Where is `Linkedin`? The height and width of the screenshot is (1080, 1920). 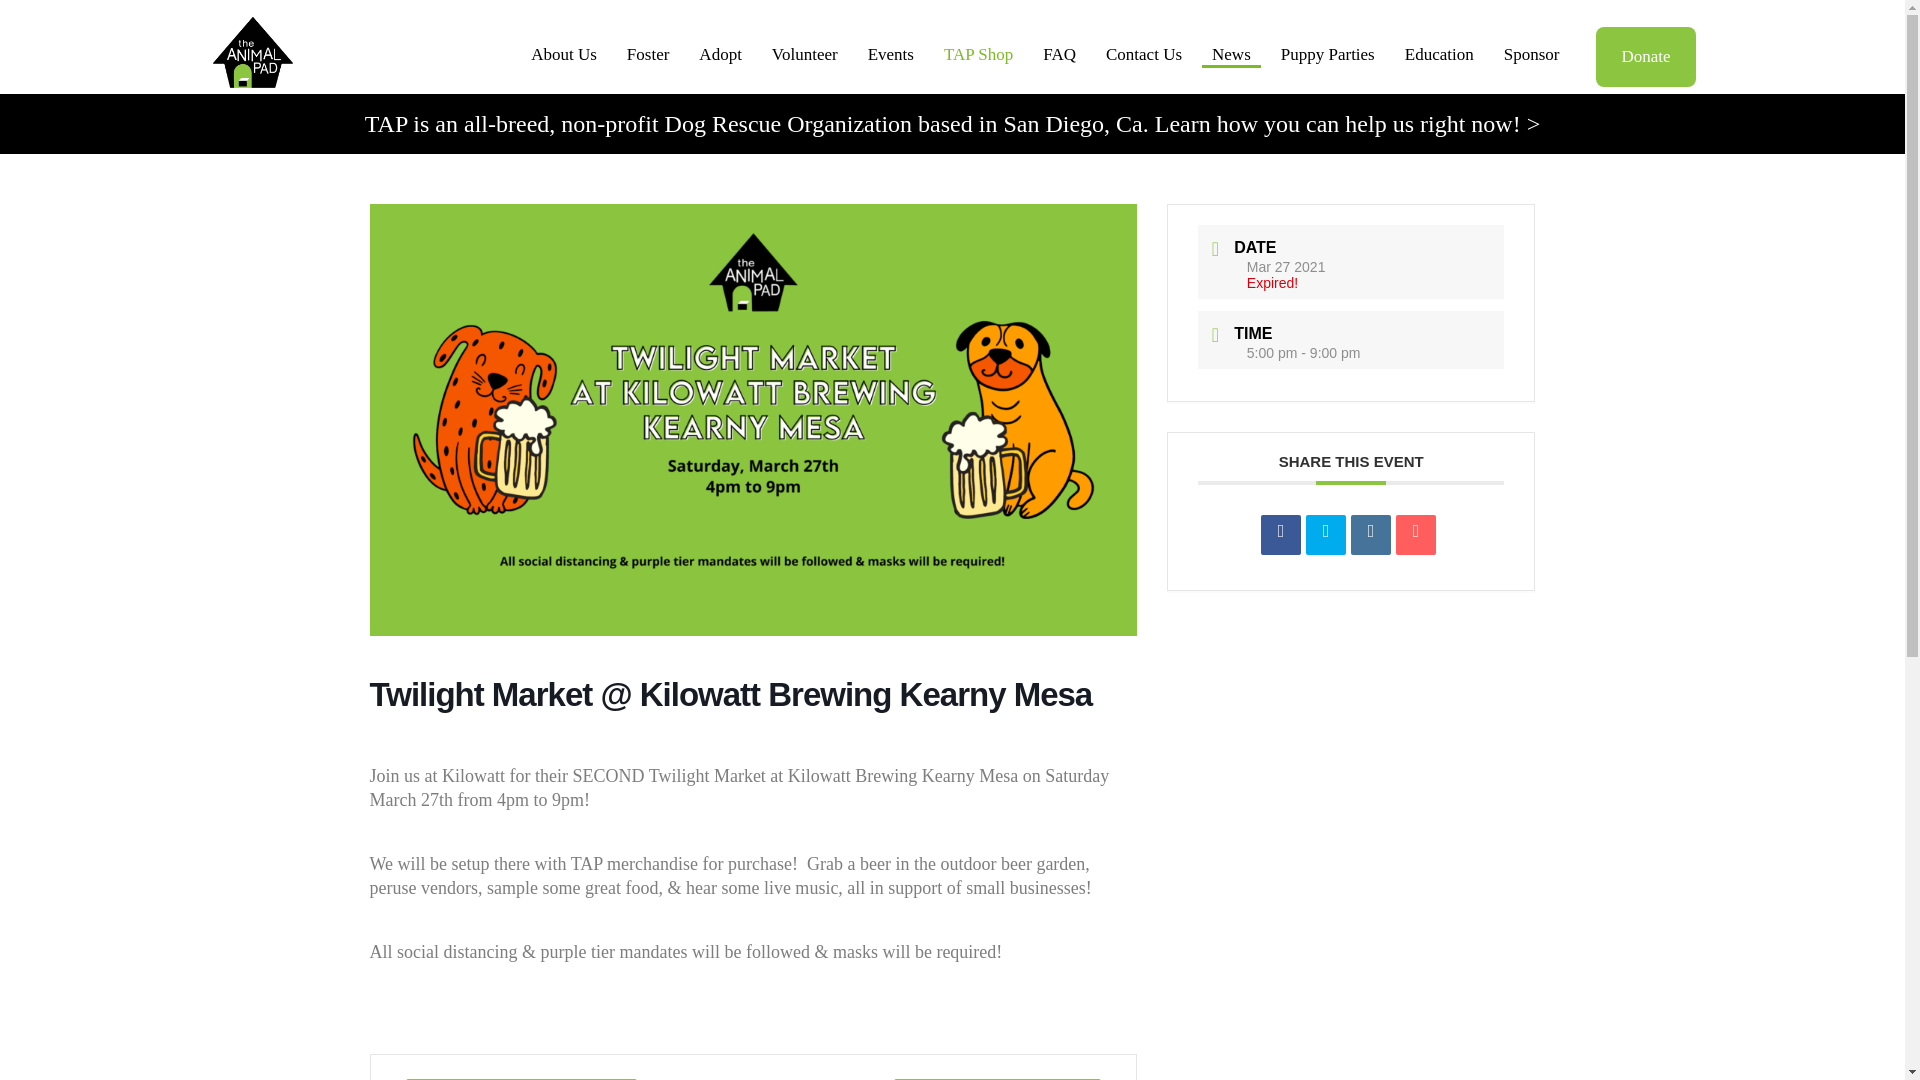
Linkedin is located at coordinates (1370, 535).